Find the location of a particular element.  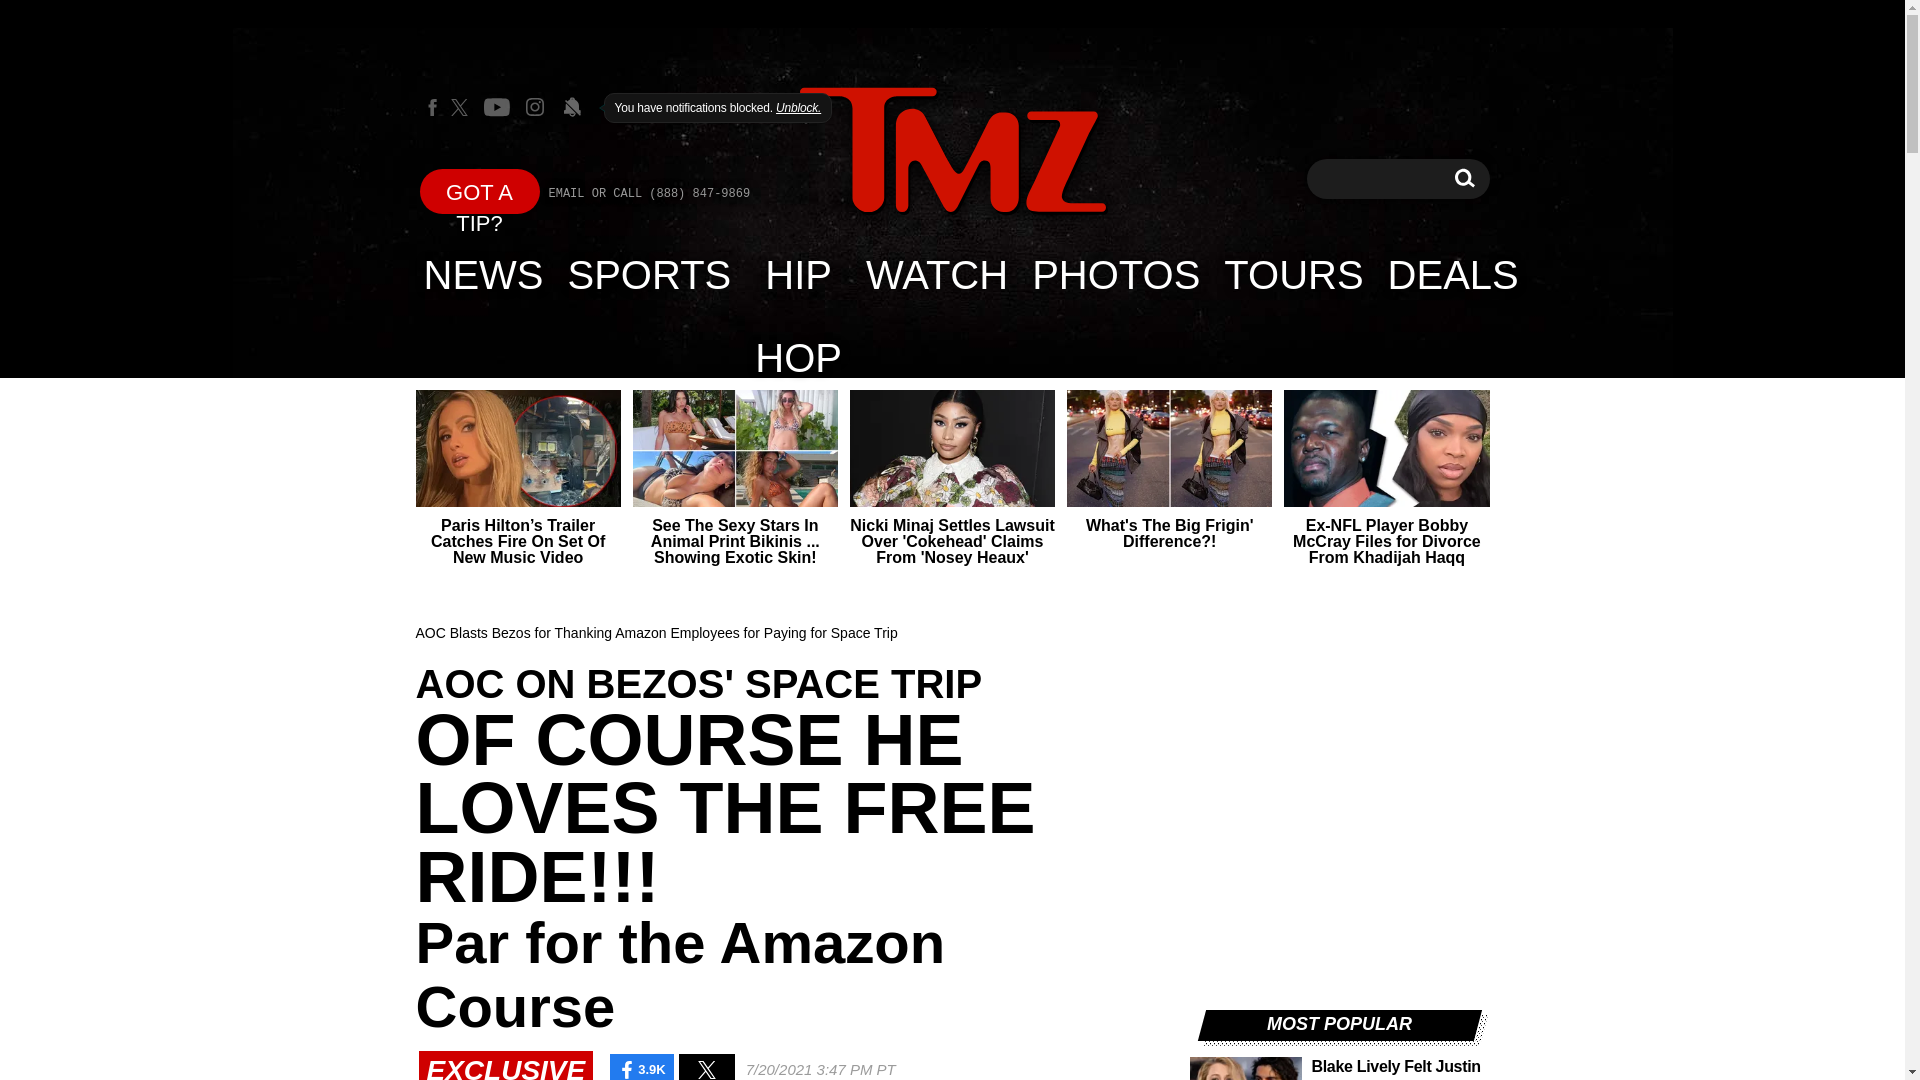

HIP HOP is located at coordinates (1464, 178).